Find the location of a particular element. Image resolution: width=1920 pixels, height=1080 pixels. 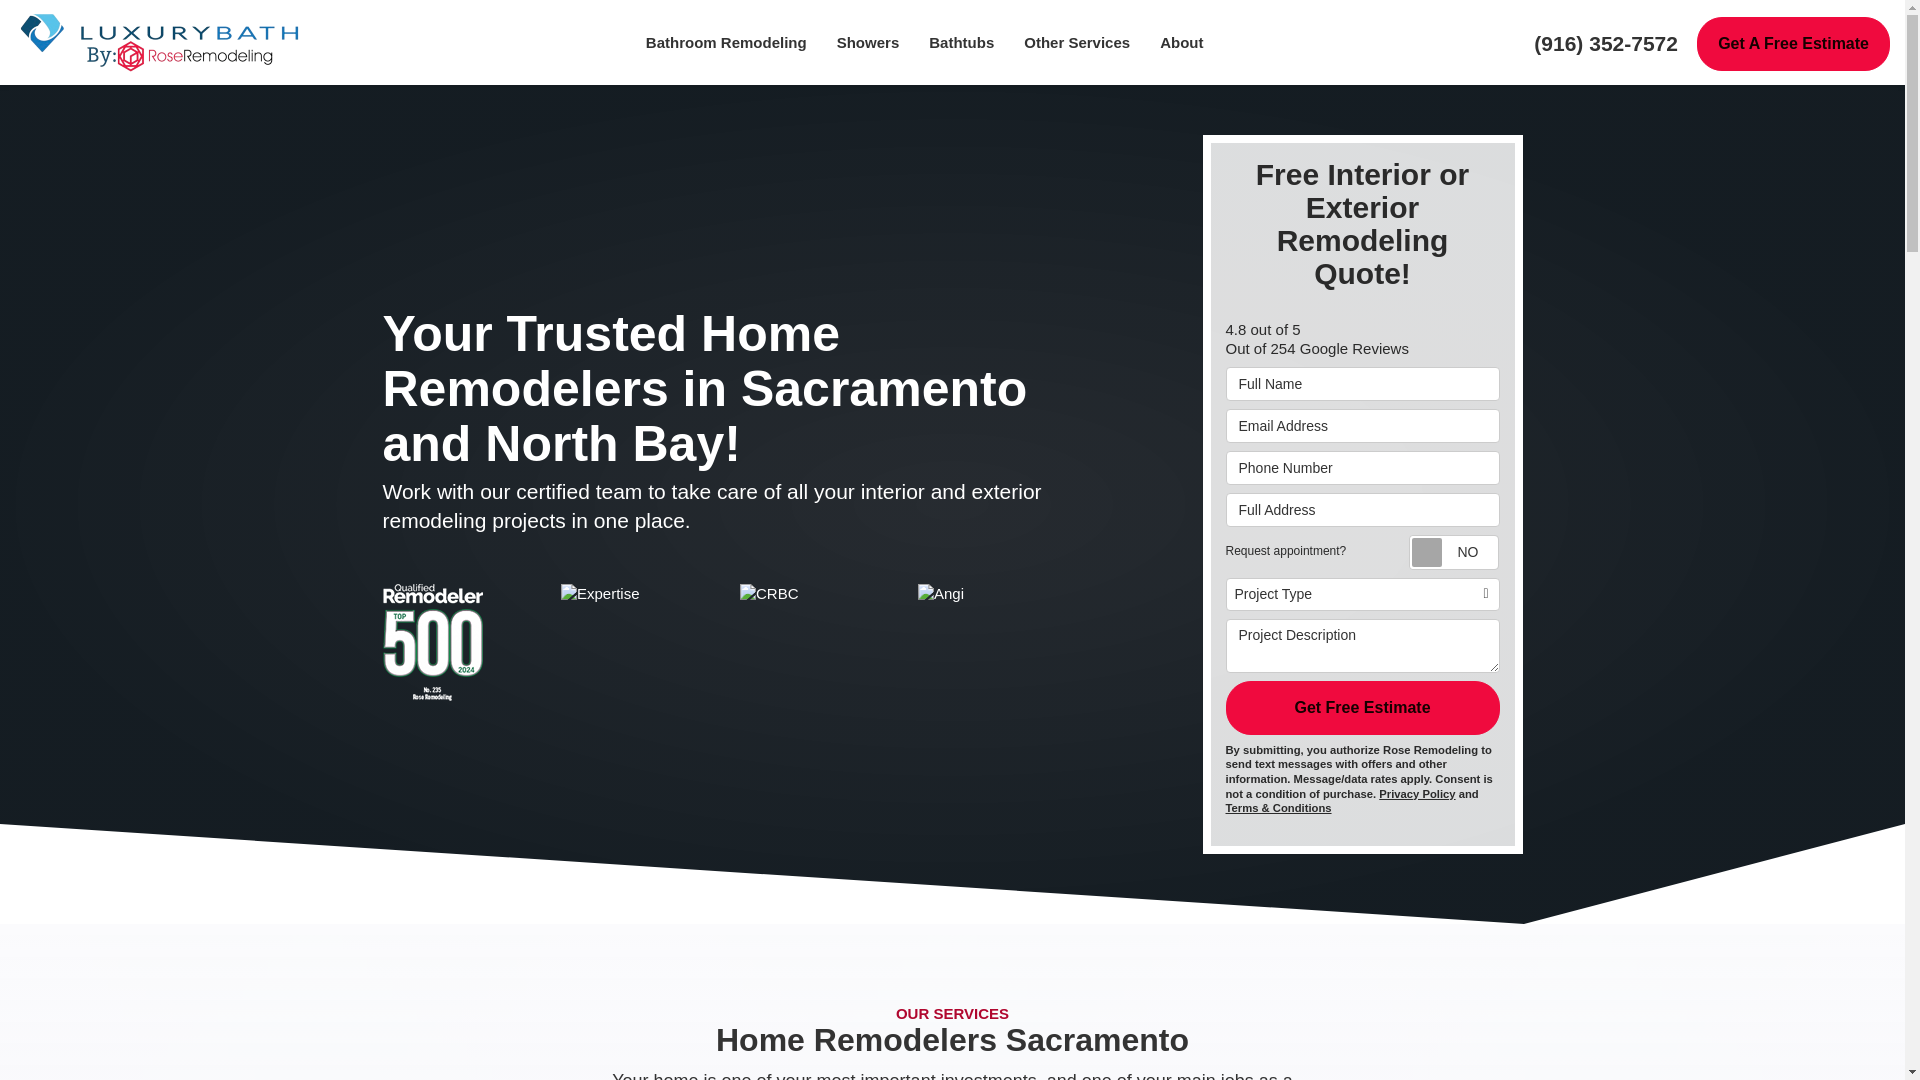

Get A Free Estimate is located at coordinates (1793, 44).